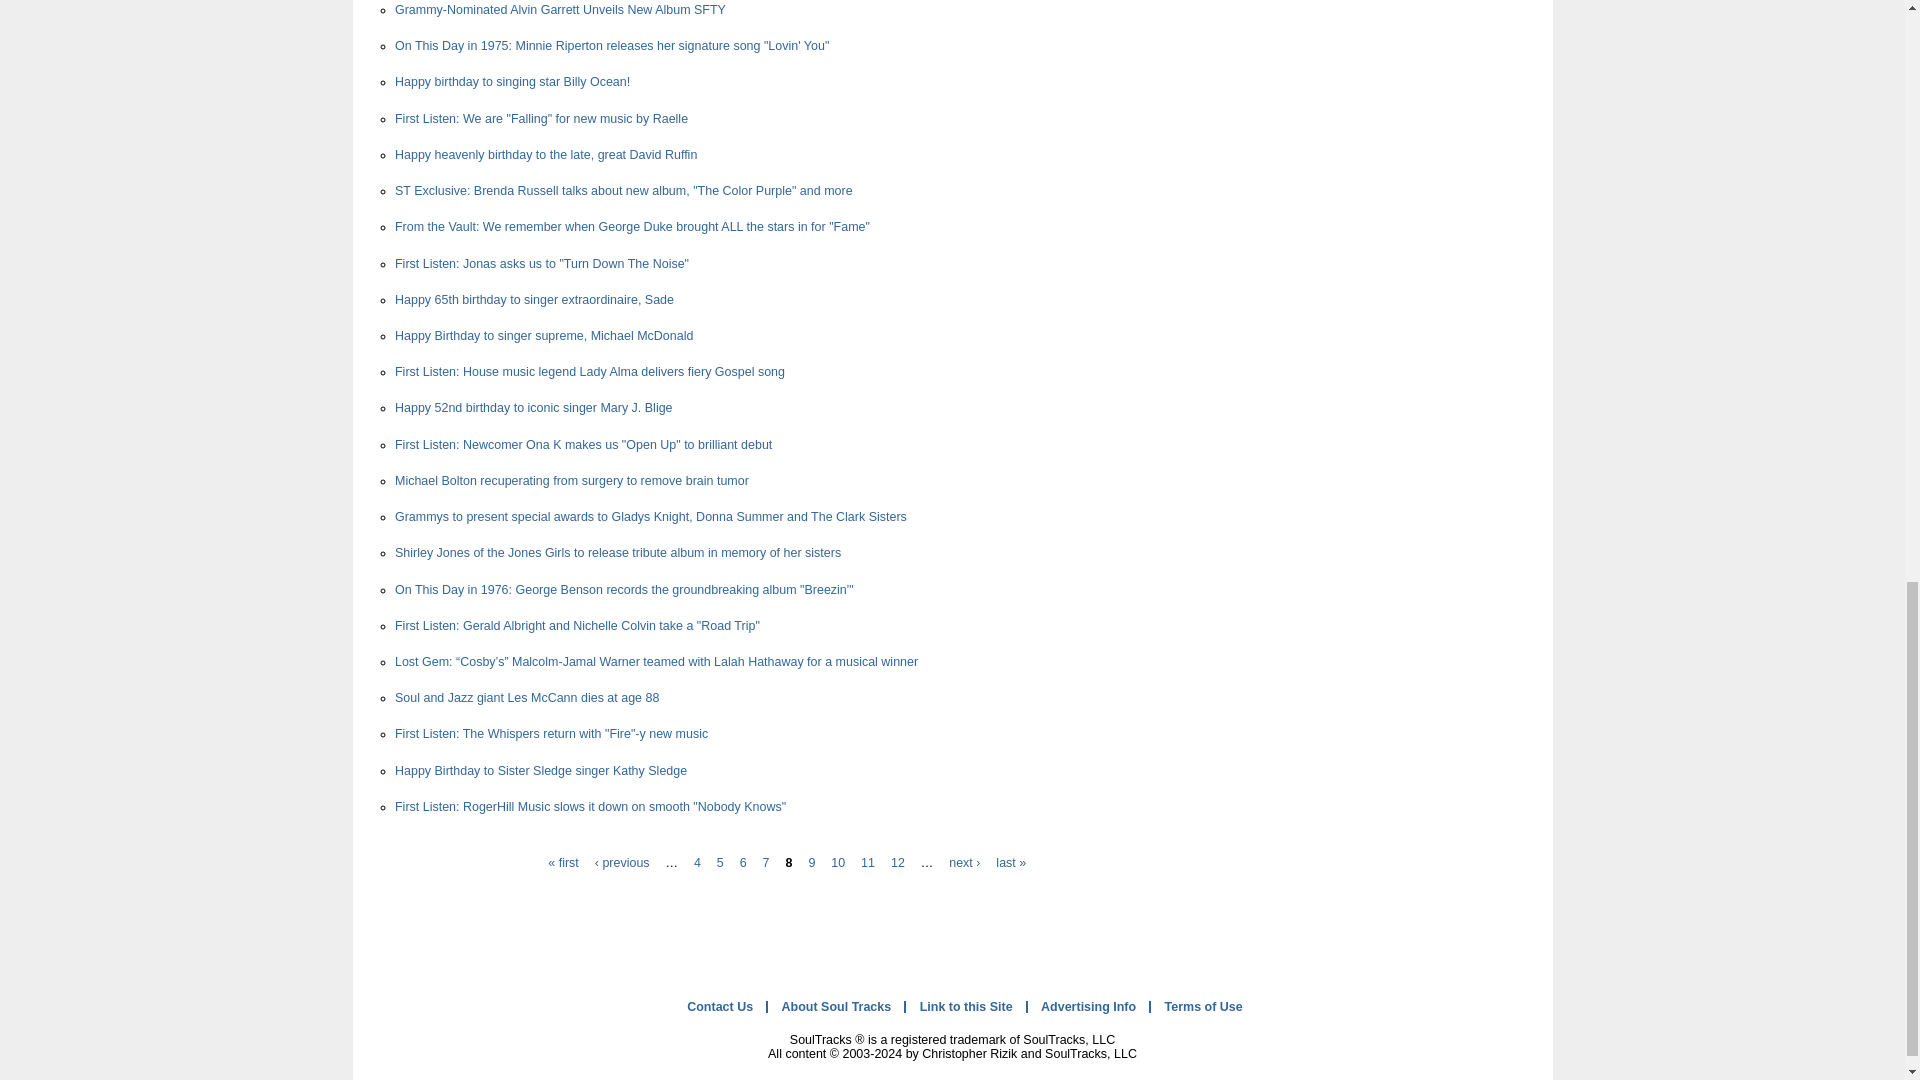  What do you see at coordinates (563, 863) in the screenshot?
I see `Go to first page` at bounding box center [563, 863].